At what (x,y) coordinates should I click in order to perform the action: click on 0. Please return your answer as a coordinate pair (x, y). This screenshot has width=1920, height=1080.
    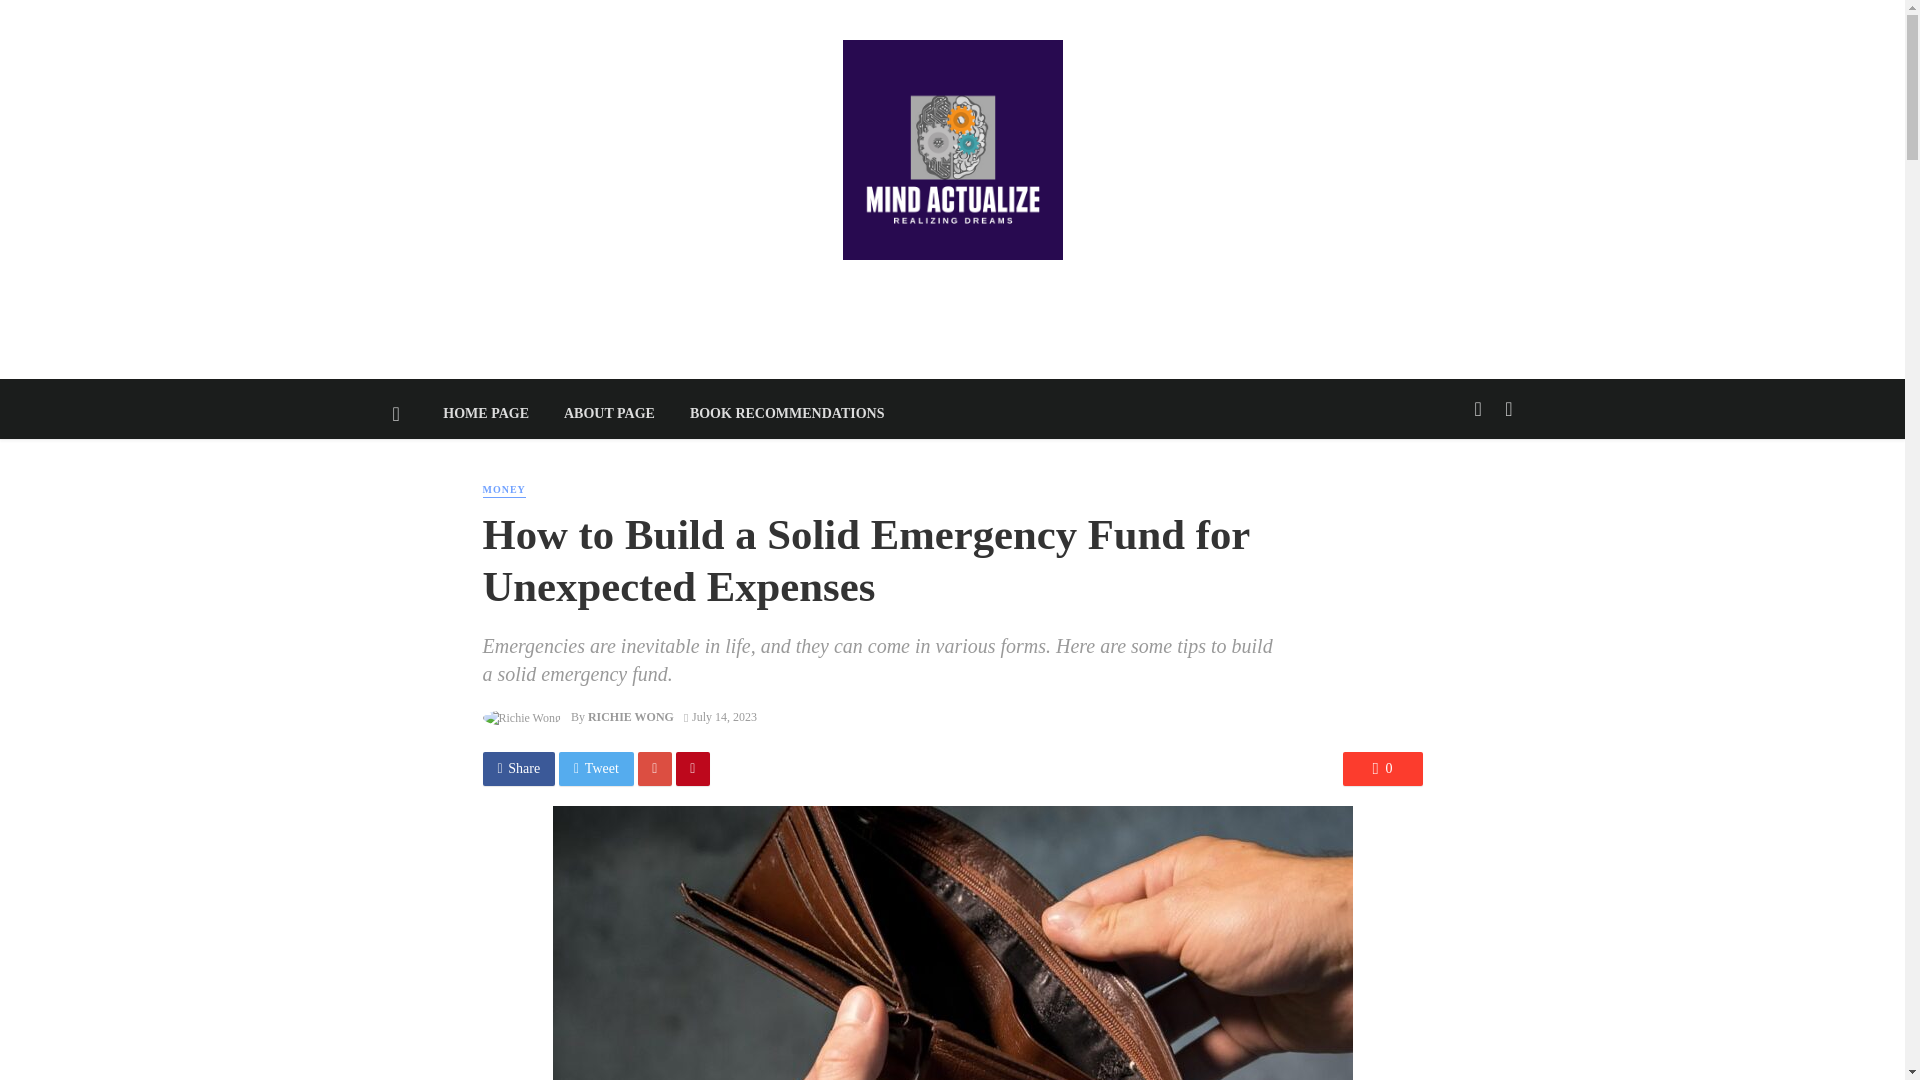
    Looking at the image, I should click on (1382, 768).